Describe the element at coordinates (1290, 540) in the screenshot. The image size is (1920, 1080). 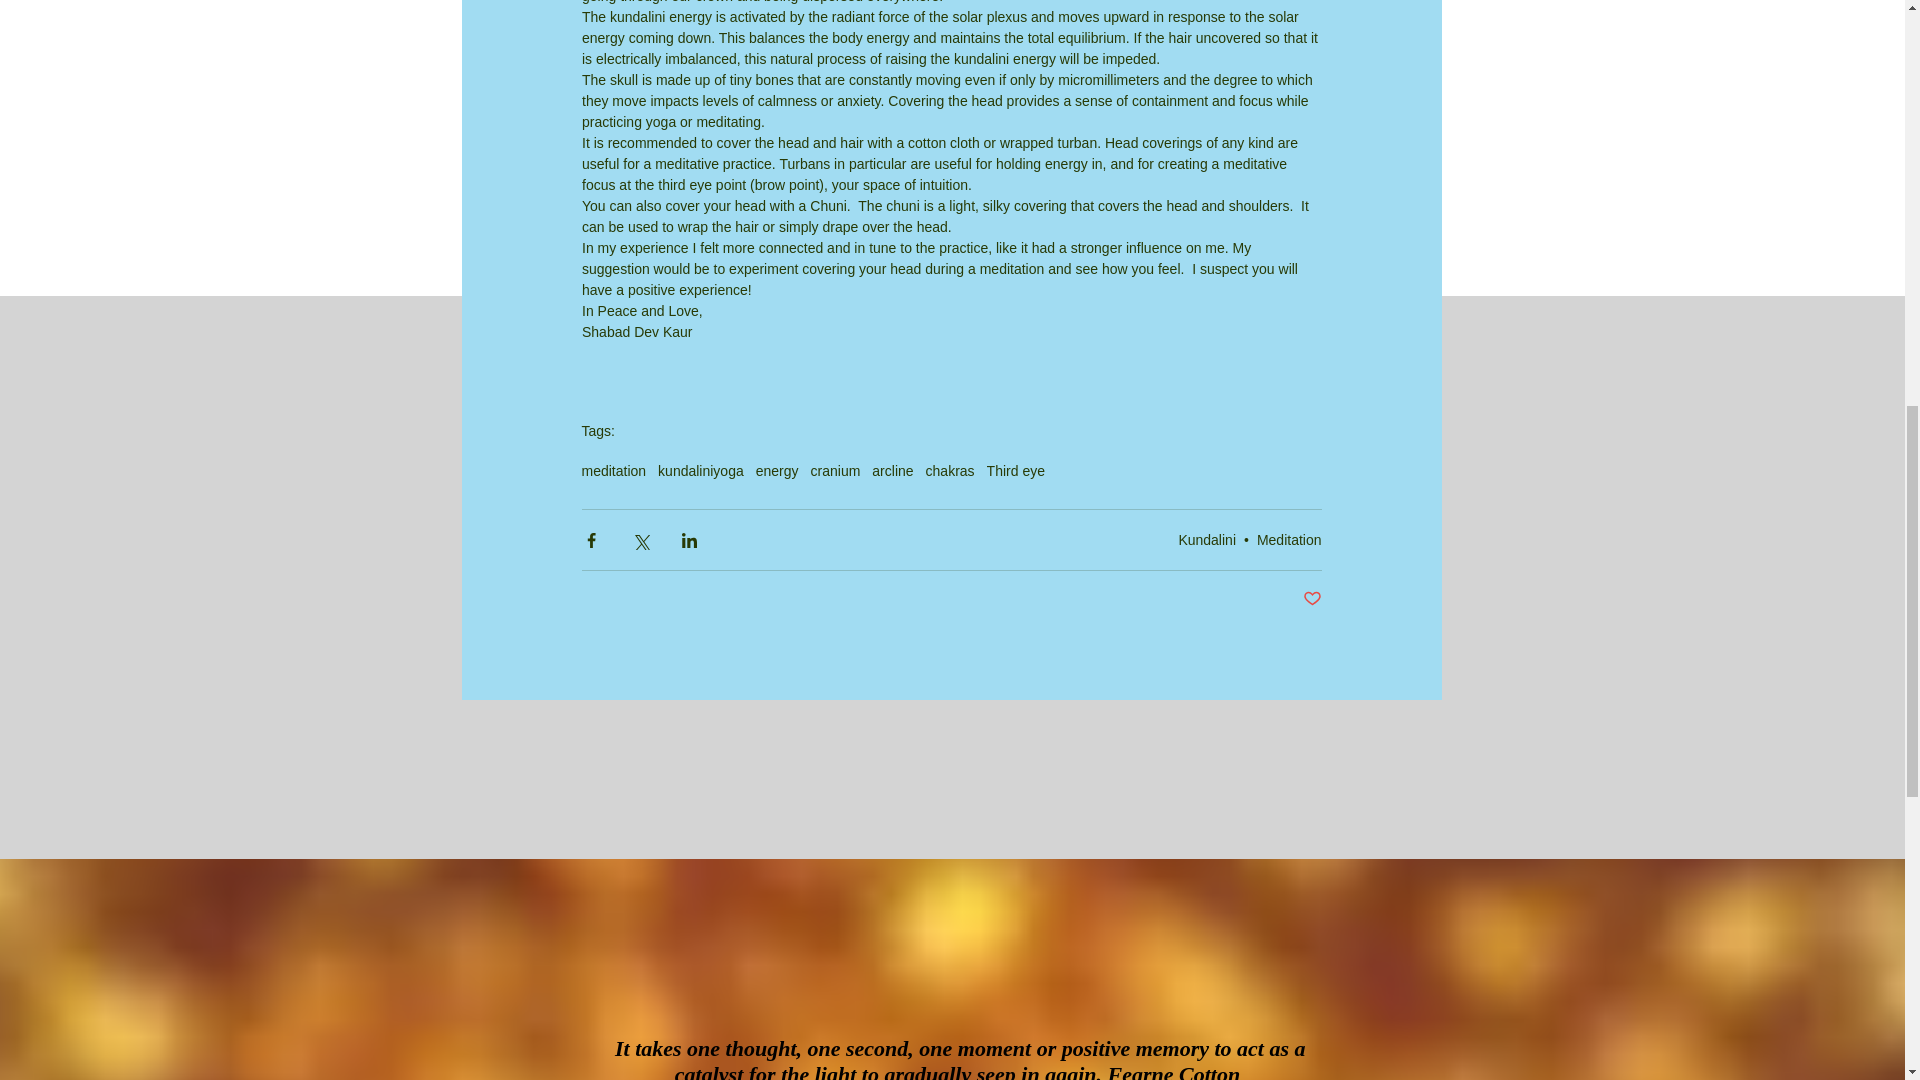
I see `Meditation` at that location.